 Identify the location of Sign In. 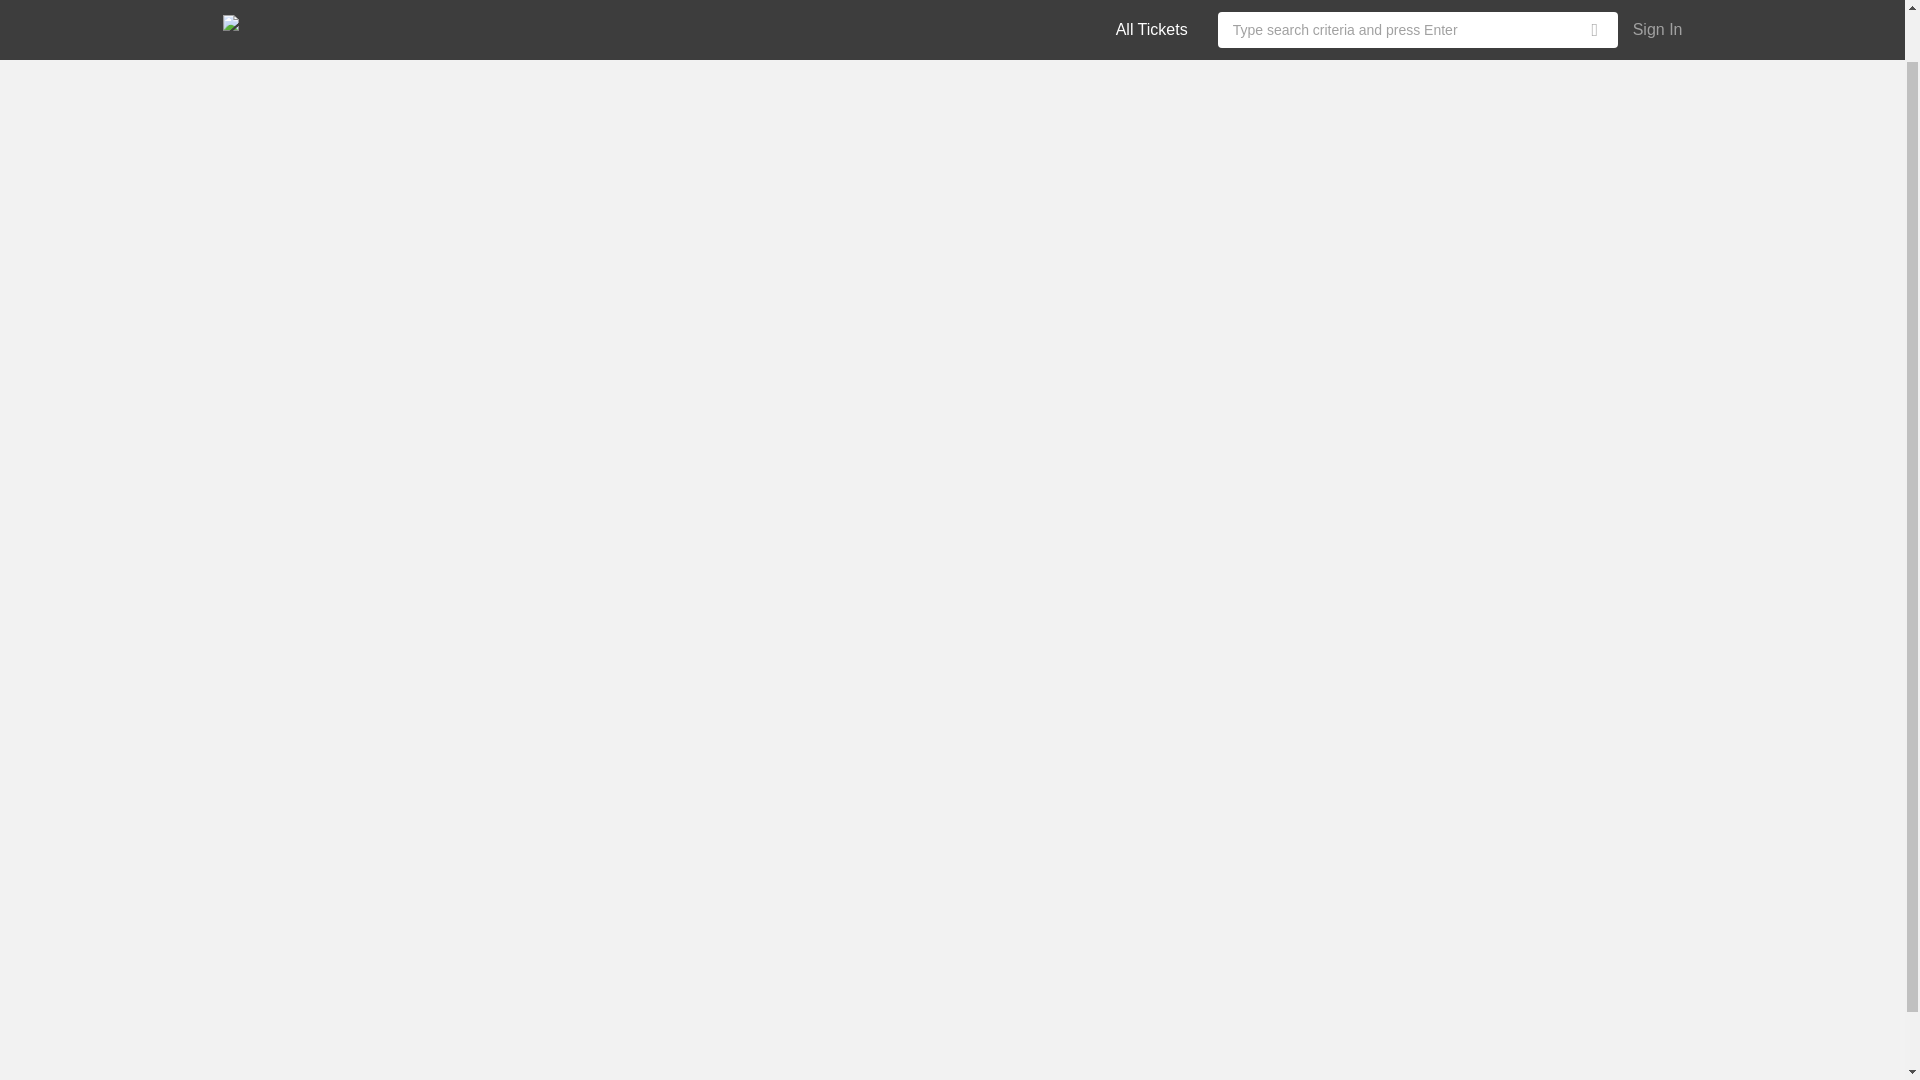
(1658, 3).